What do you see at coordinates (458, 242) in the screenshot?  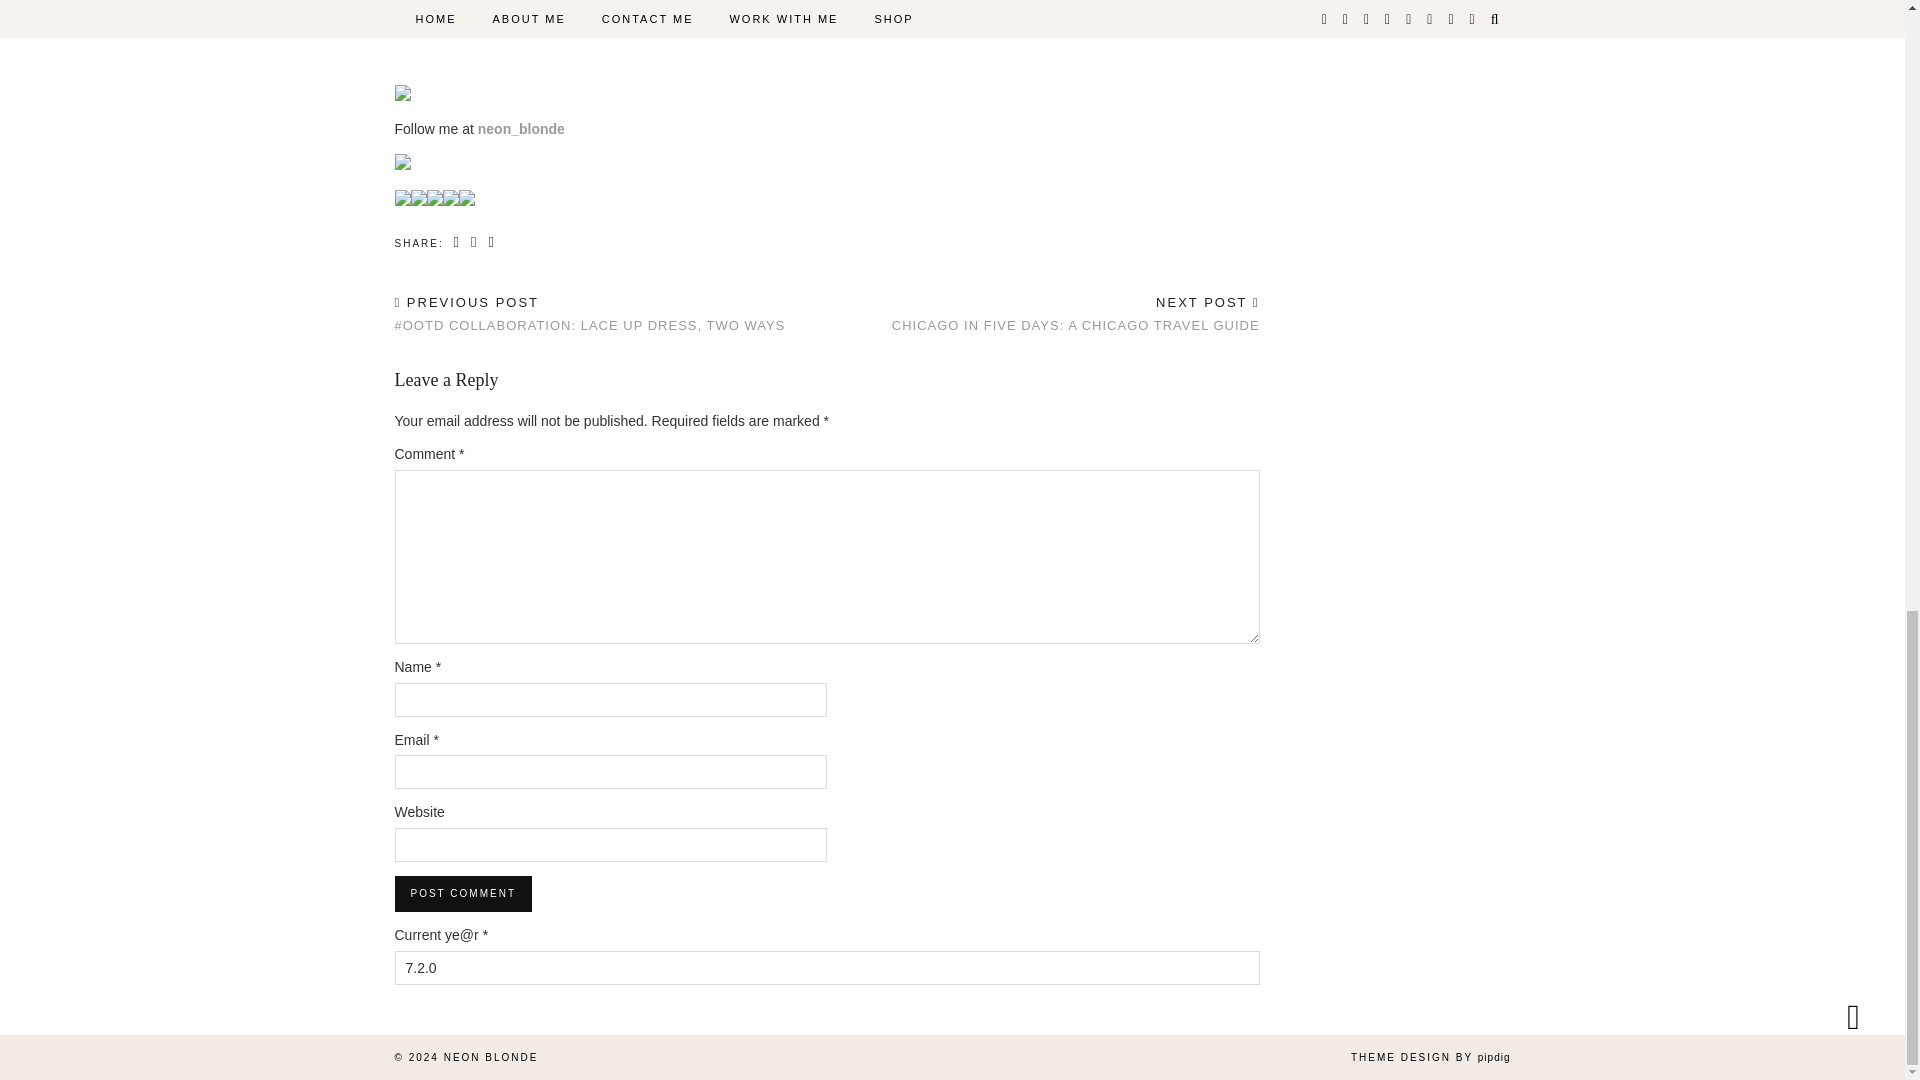 I see `Share on Facebook` at bounding box center [458, 242].